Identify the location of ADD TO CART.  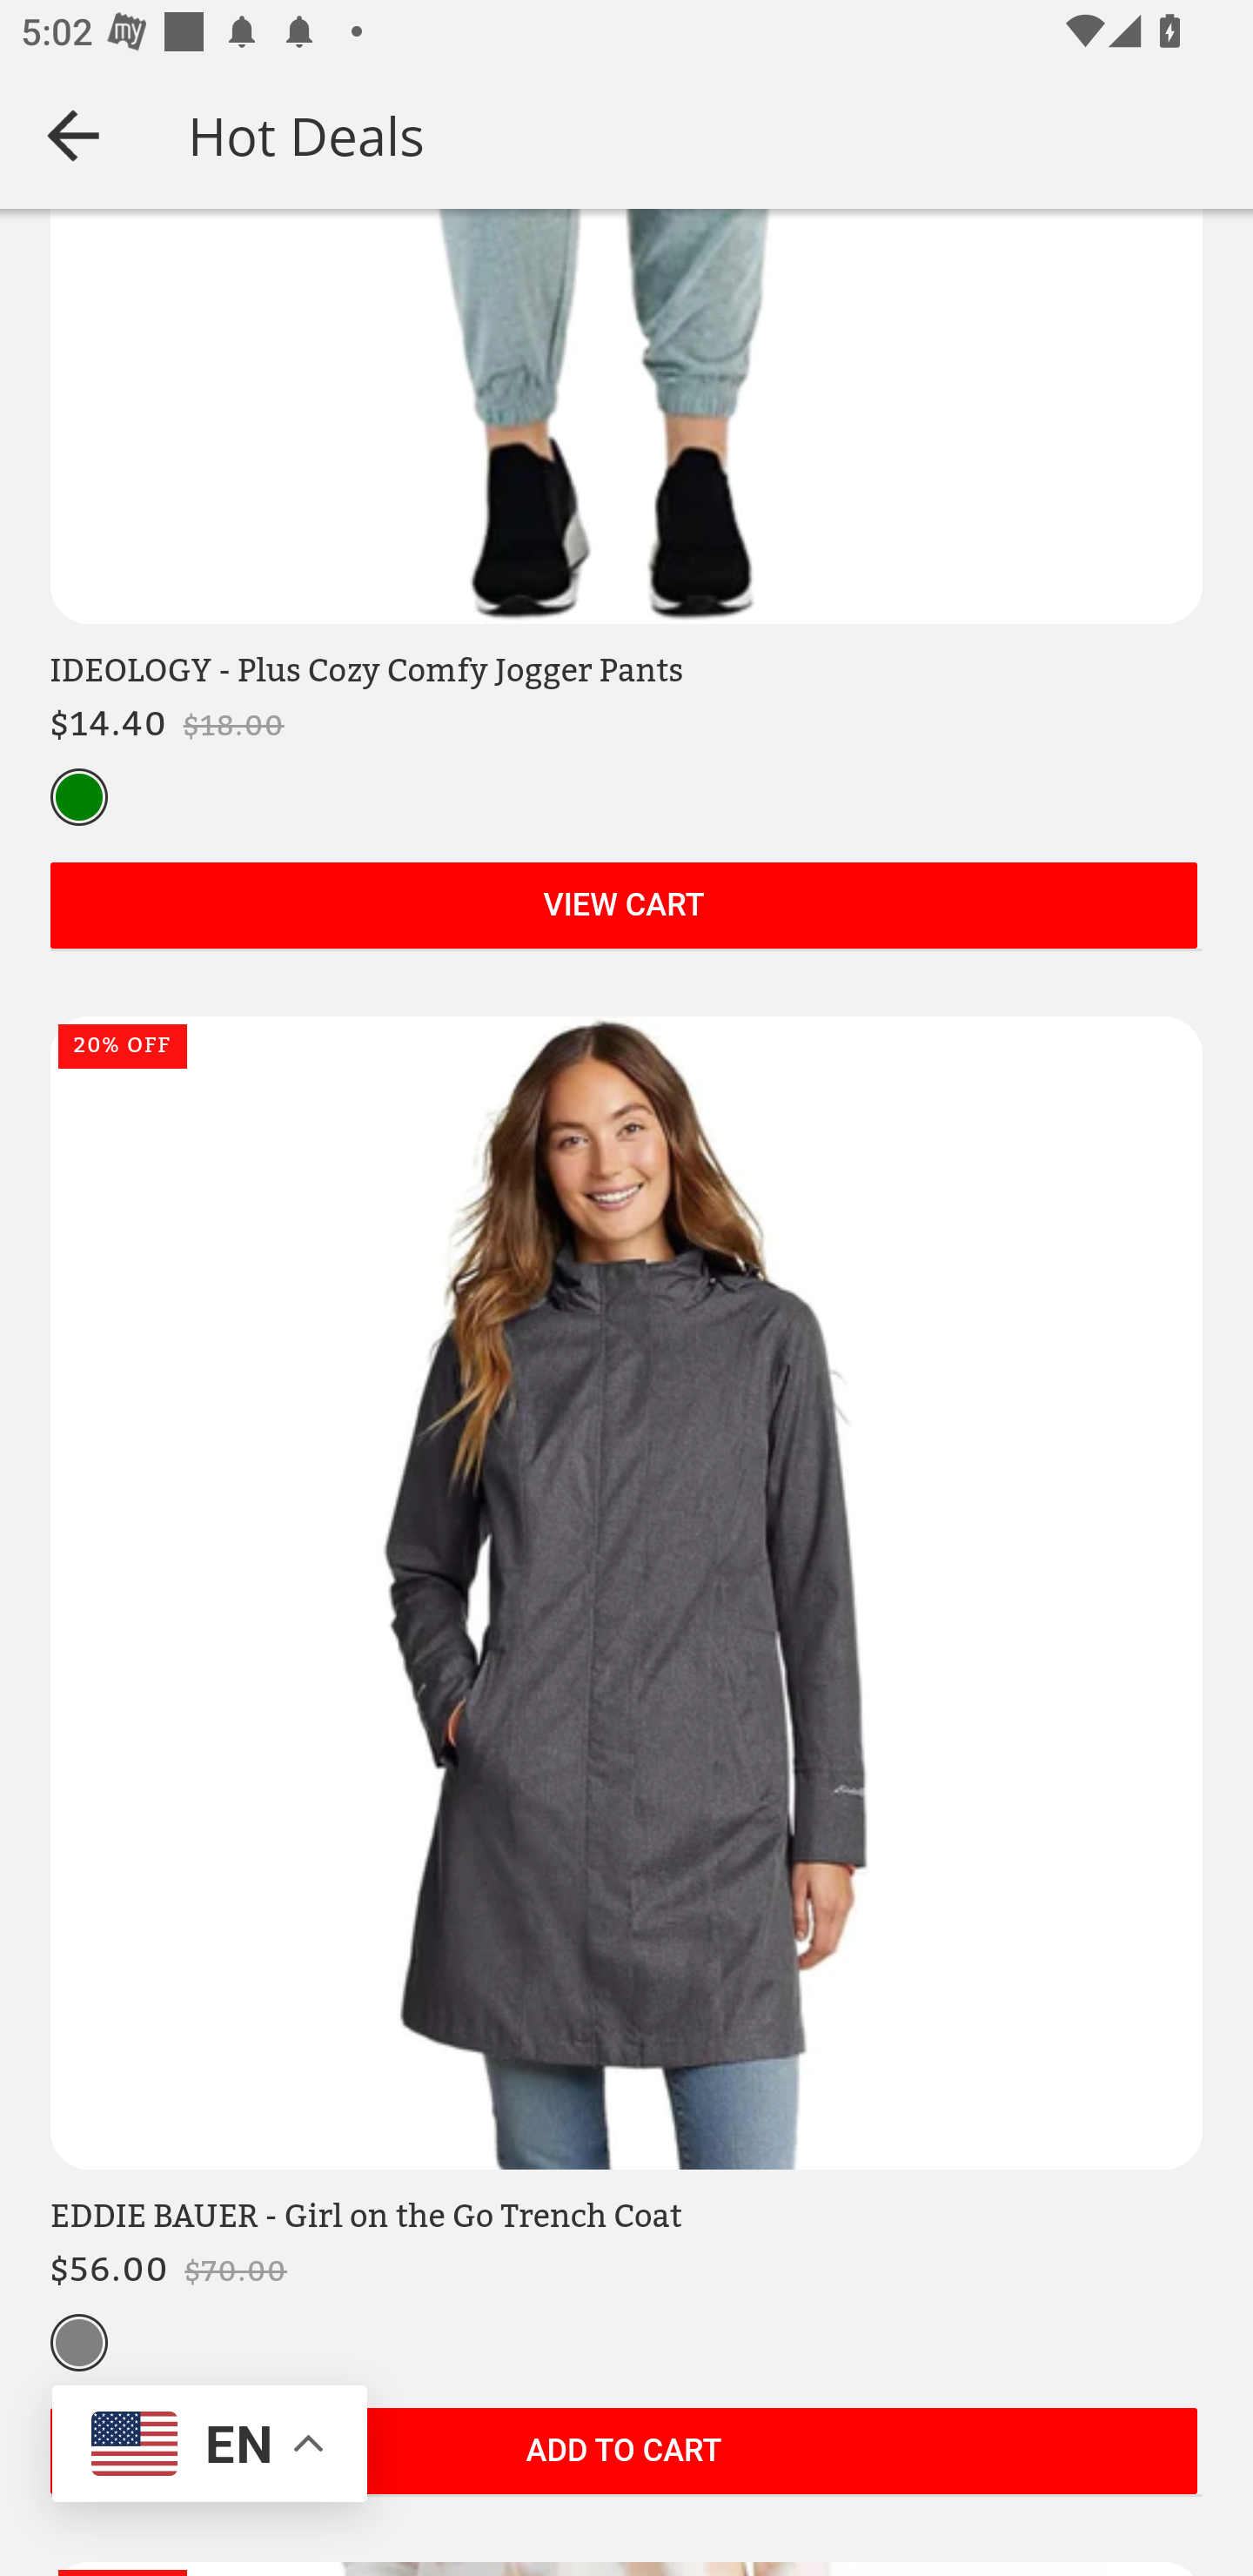
(623, 2453).